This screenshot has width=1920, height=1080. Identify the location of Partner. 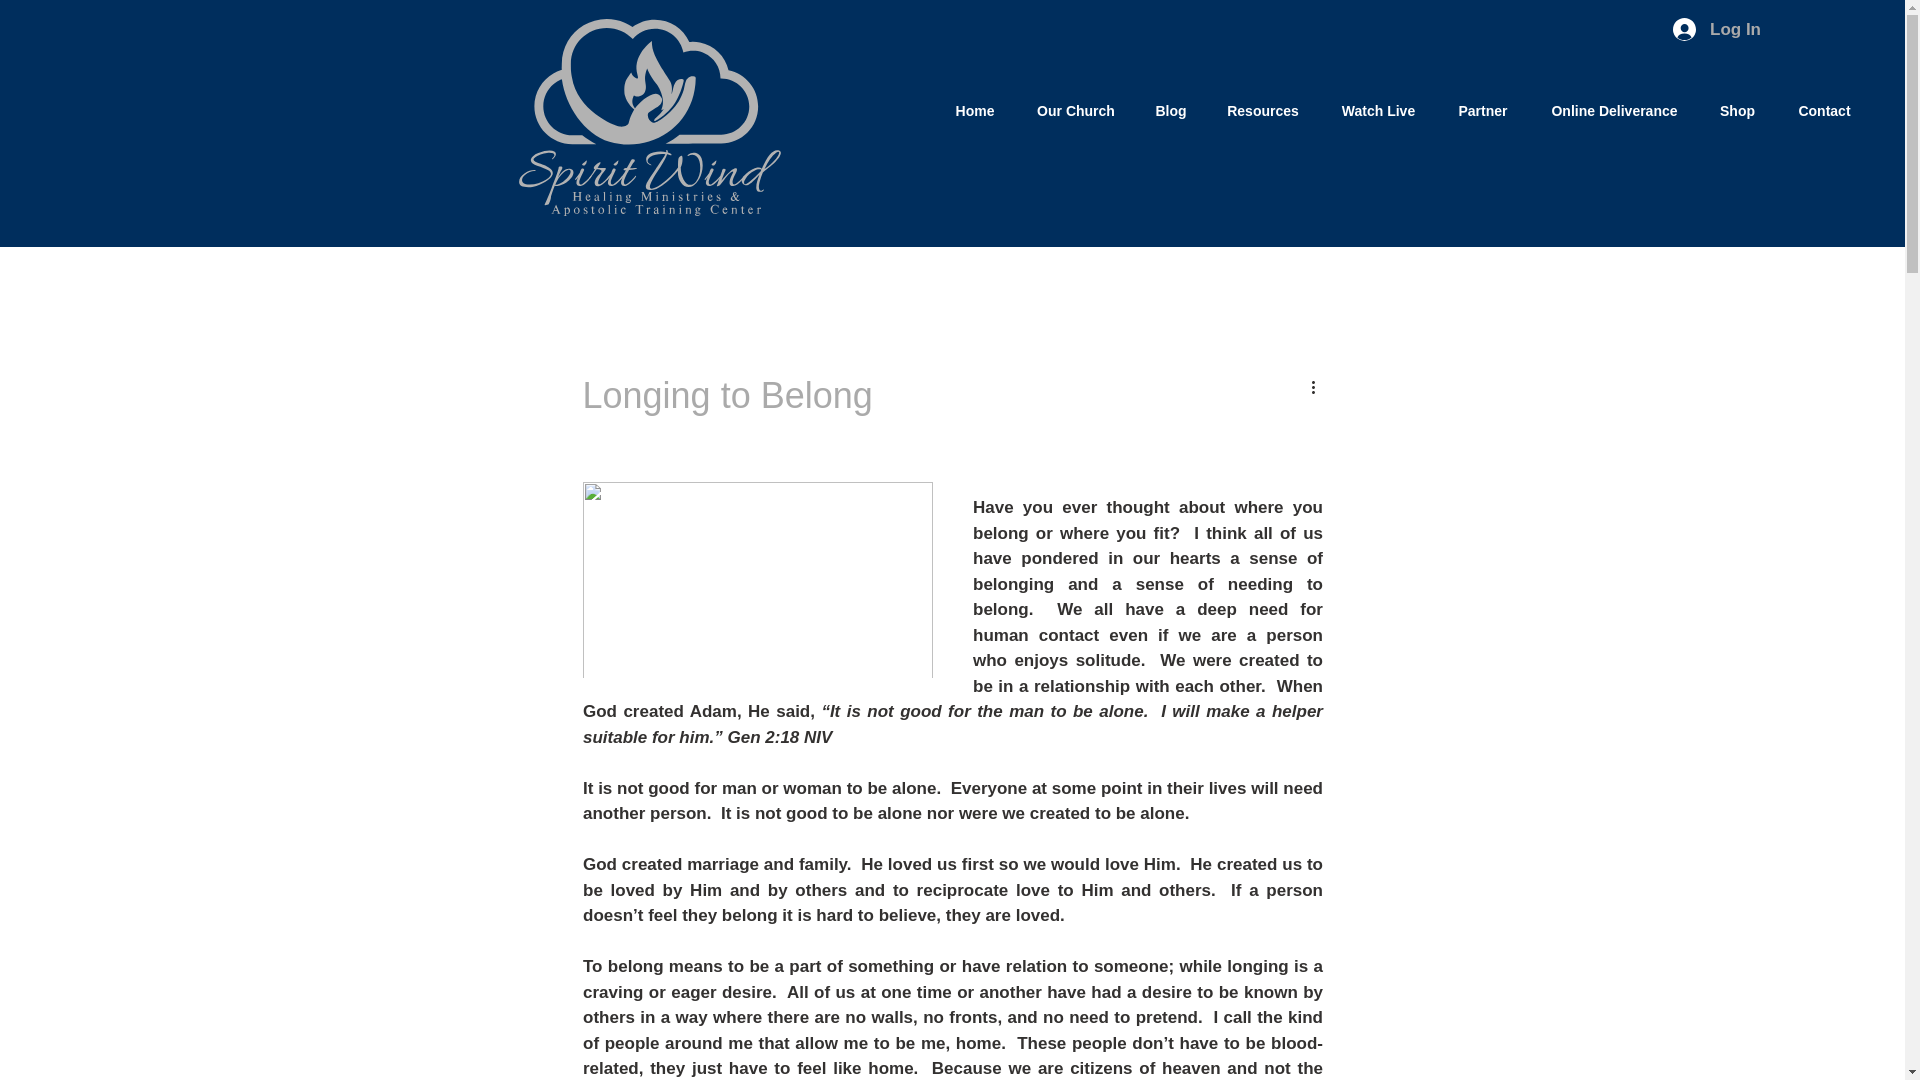
(1482, 110).